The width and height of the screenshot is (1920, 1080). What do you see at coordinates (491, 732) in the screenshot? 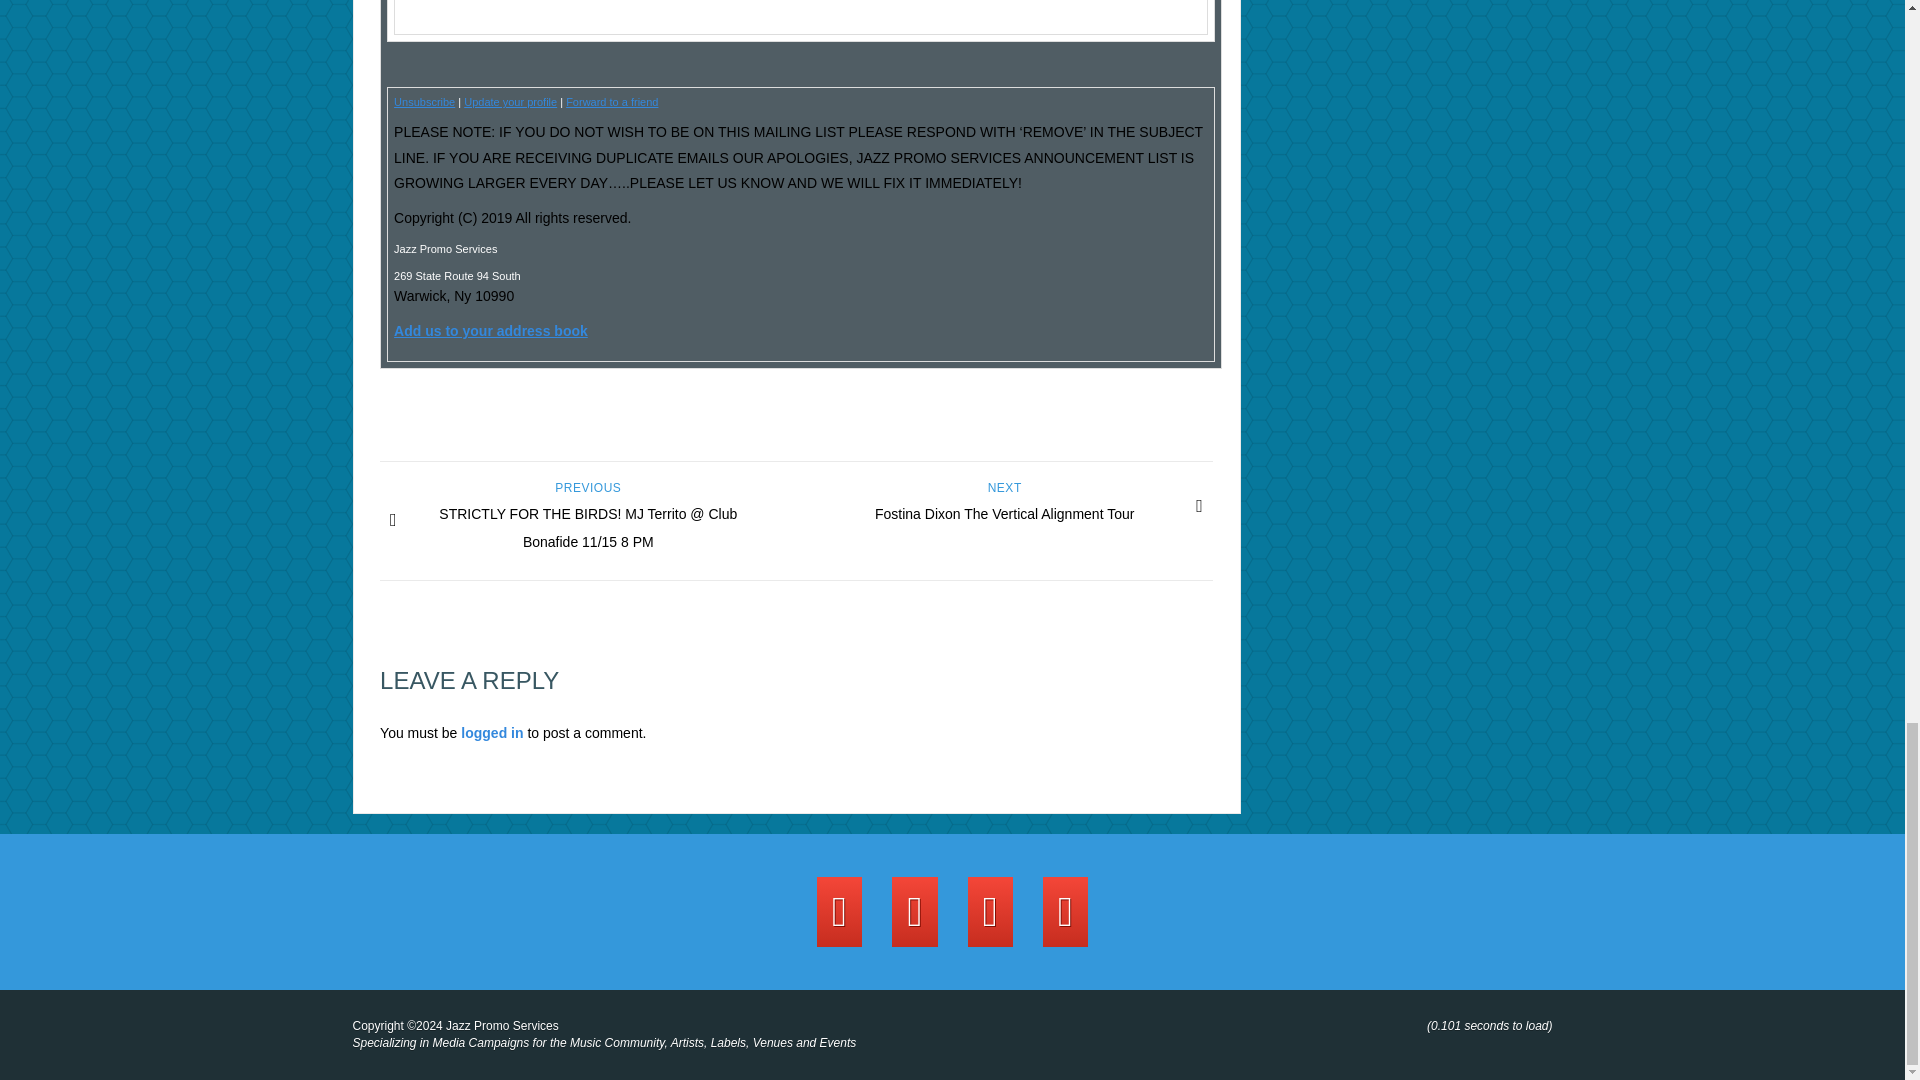
I see `Forward to a friend` at bounding box center [491, 732].